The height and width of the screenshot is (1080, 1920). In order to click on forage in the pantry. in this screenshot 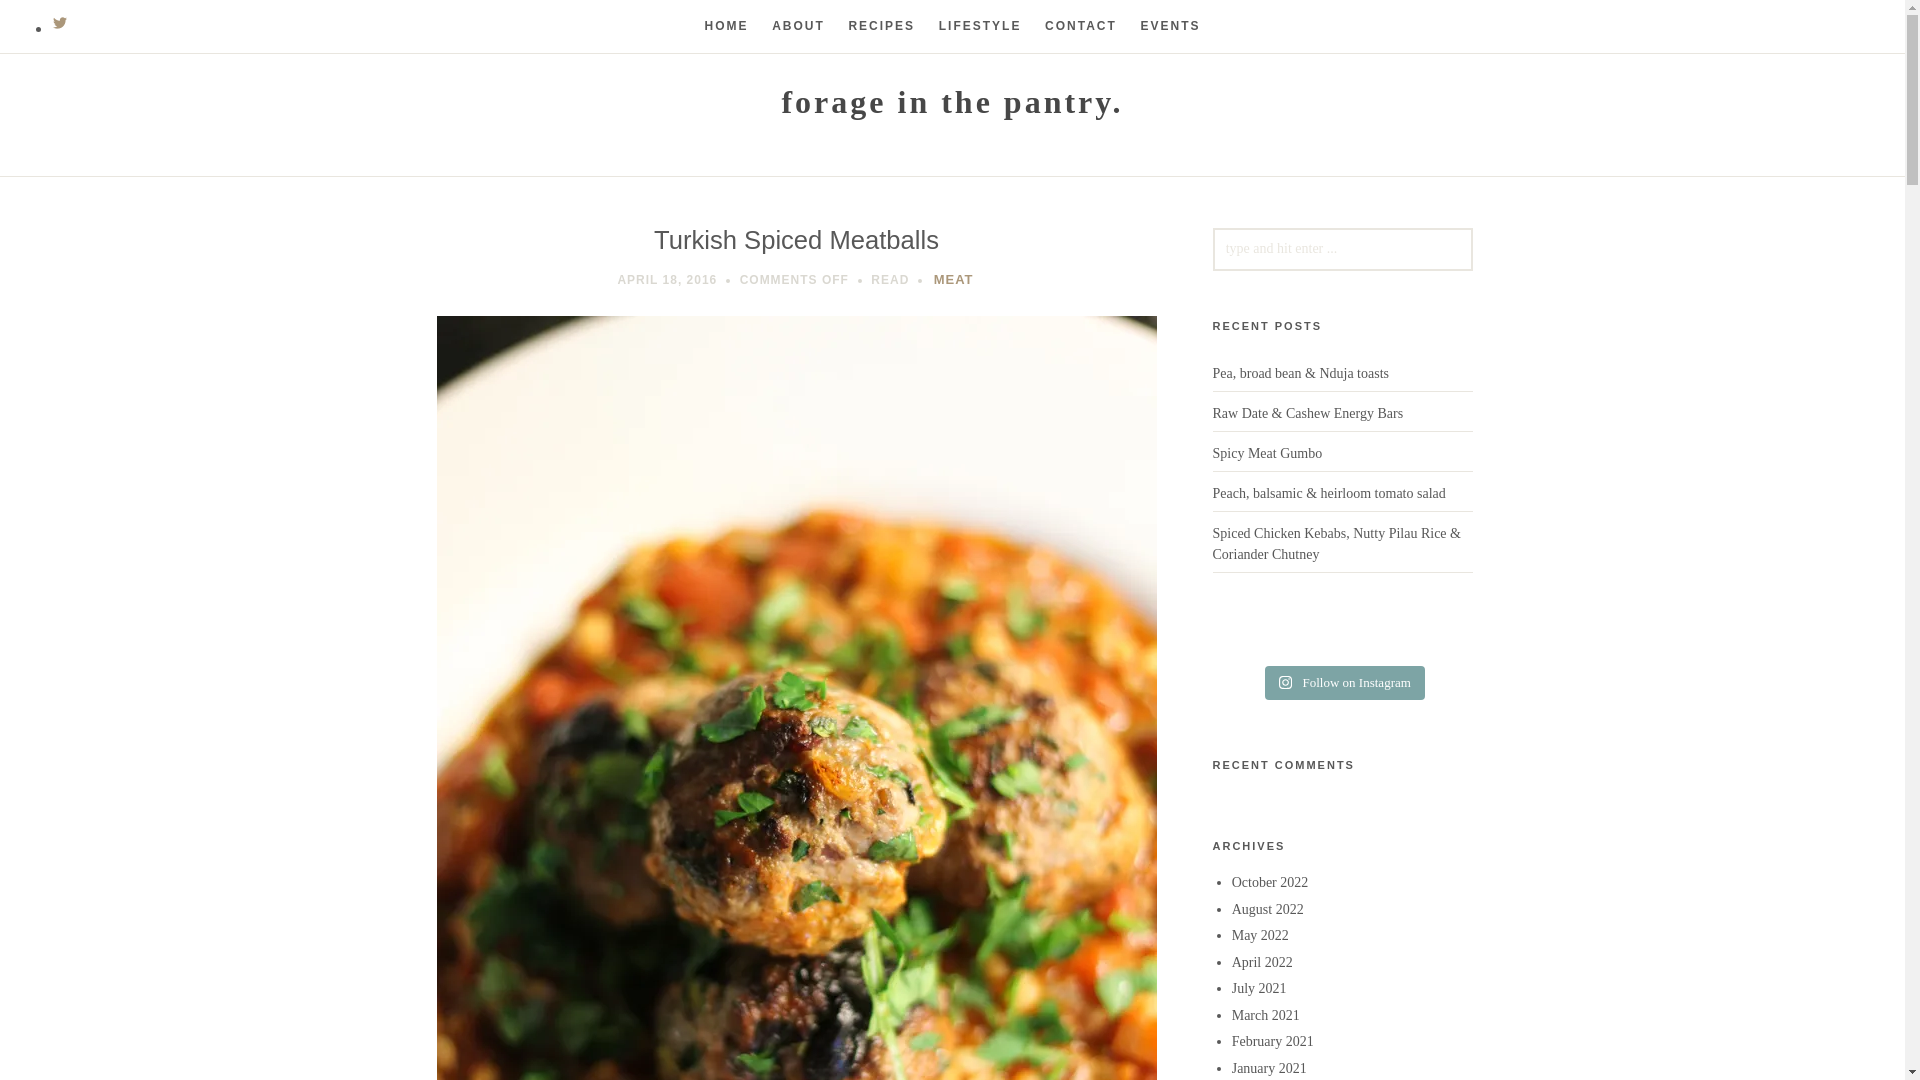, I will do `click(952, 102)`.